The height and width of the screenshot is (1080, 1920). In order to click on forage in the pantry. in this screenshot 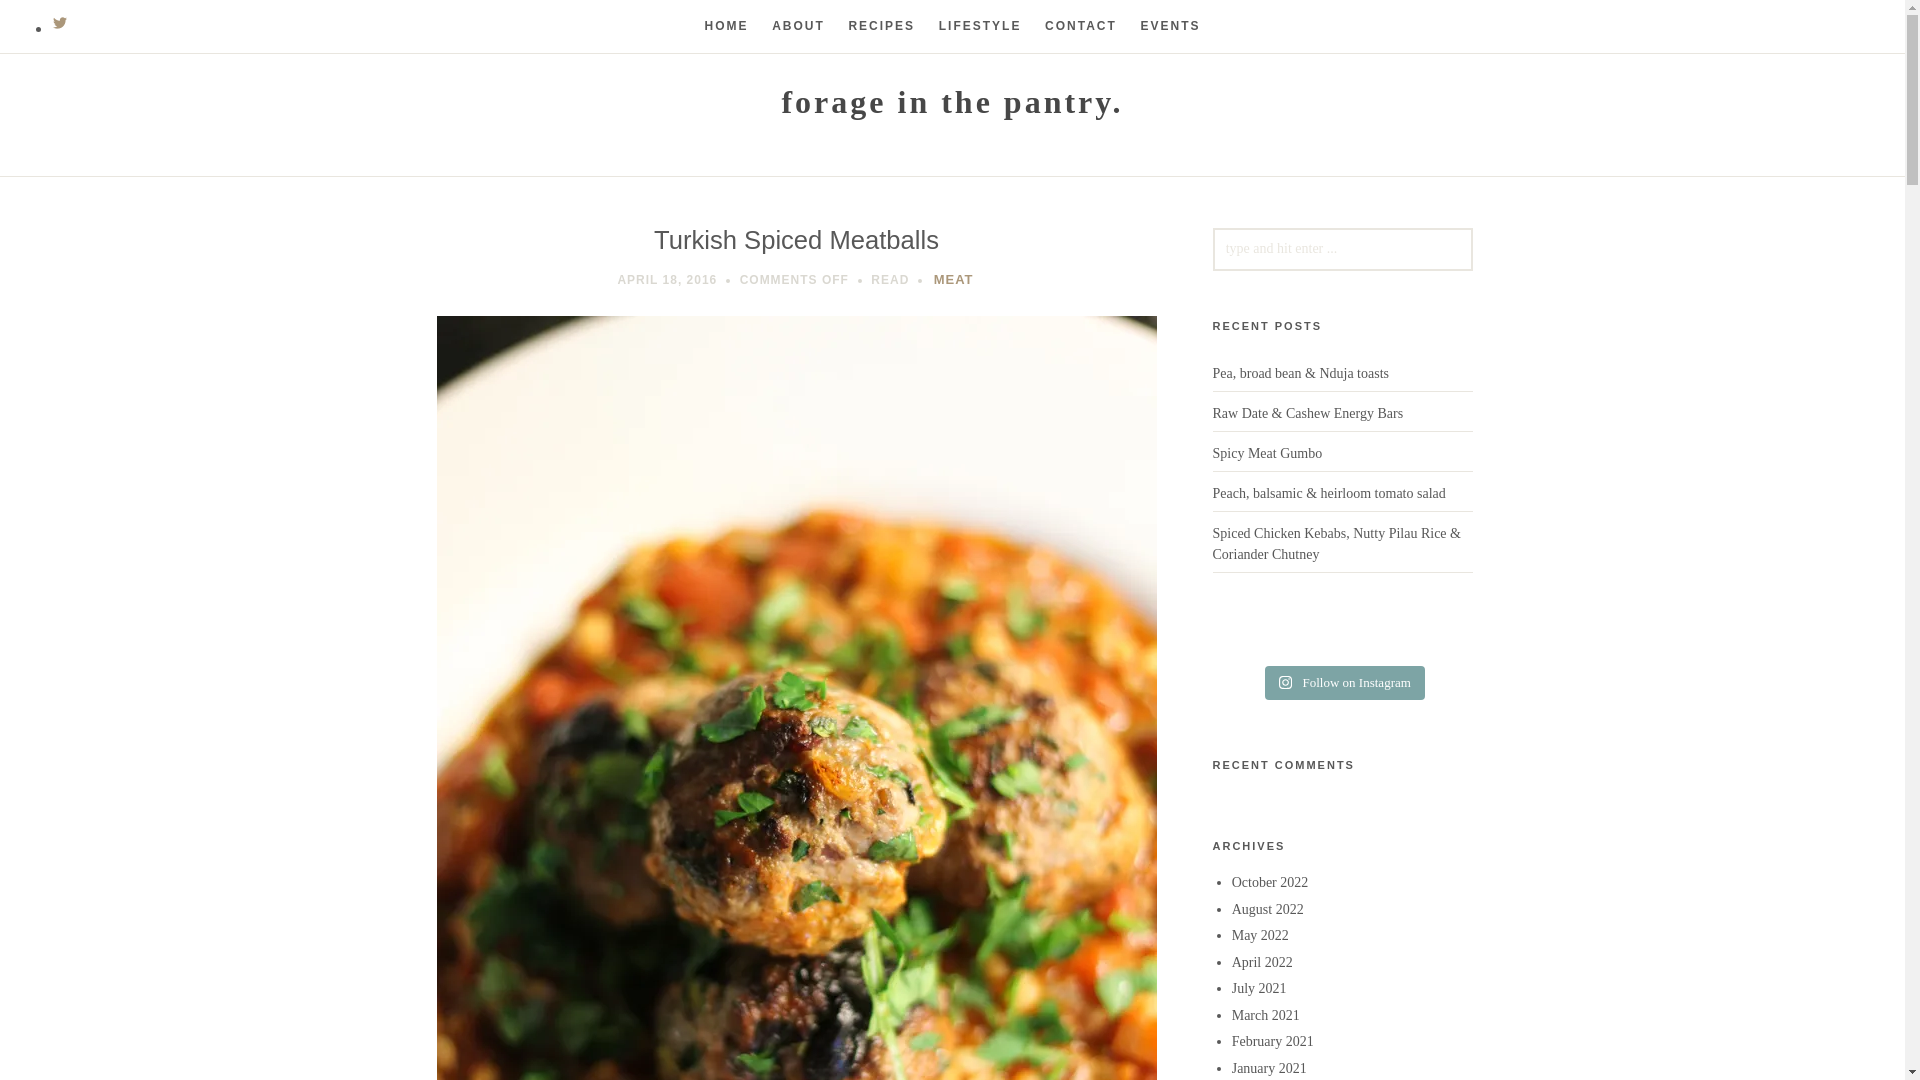, I will do `click(952, 102)`.